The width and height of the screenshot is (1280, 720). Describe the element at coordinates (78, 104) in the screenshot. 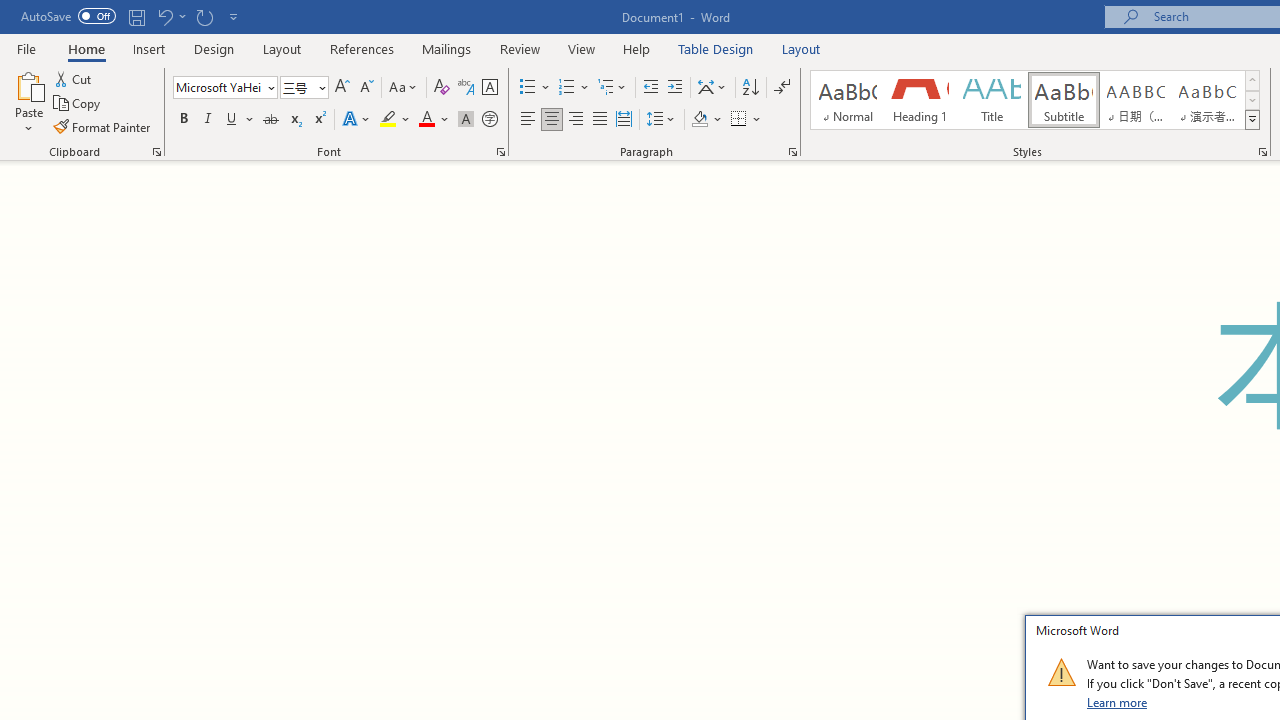

I see `Copy` at that location.